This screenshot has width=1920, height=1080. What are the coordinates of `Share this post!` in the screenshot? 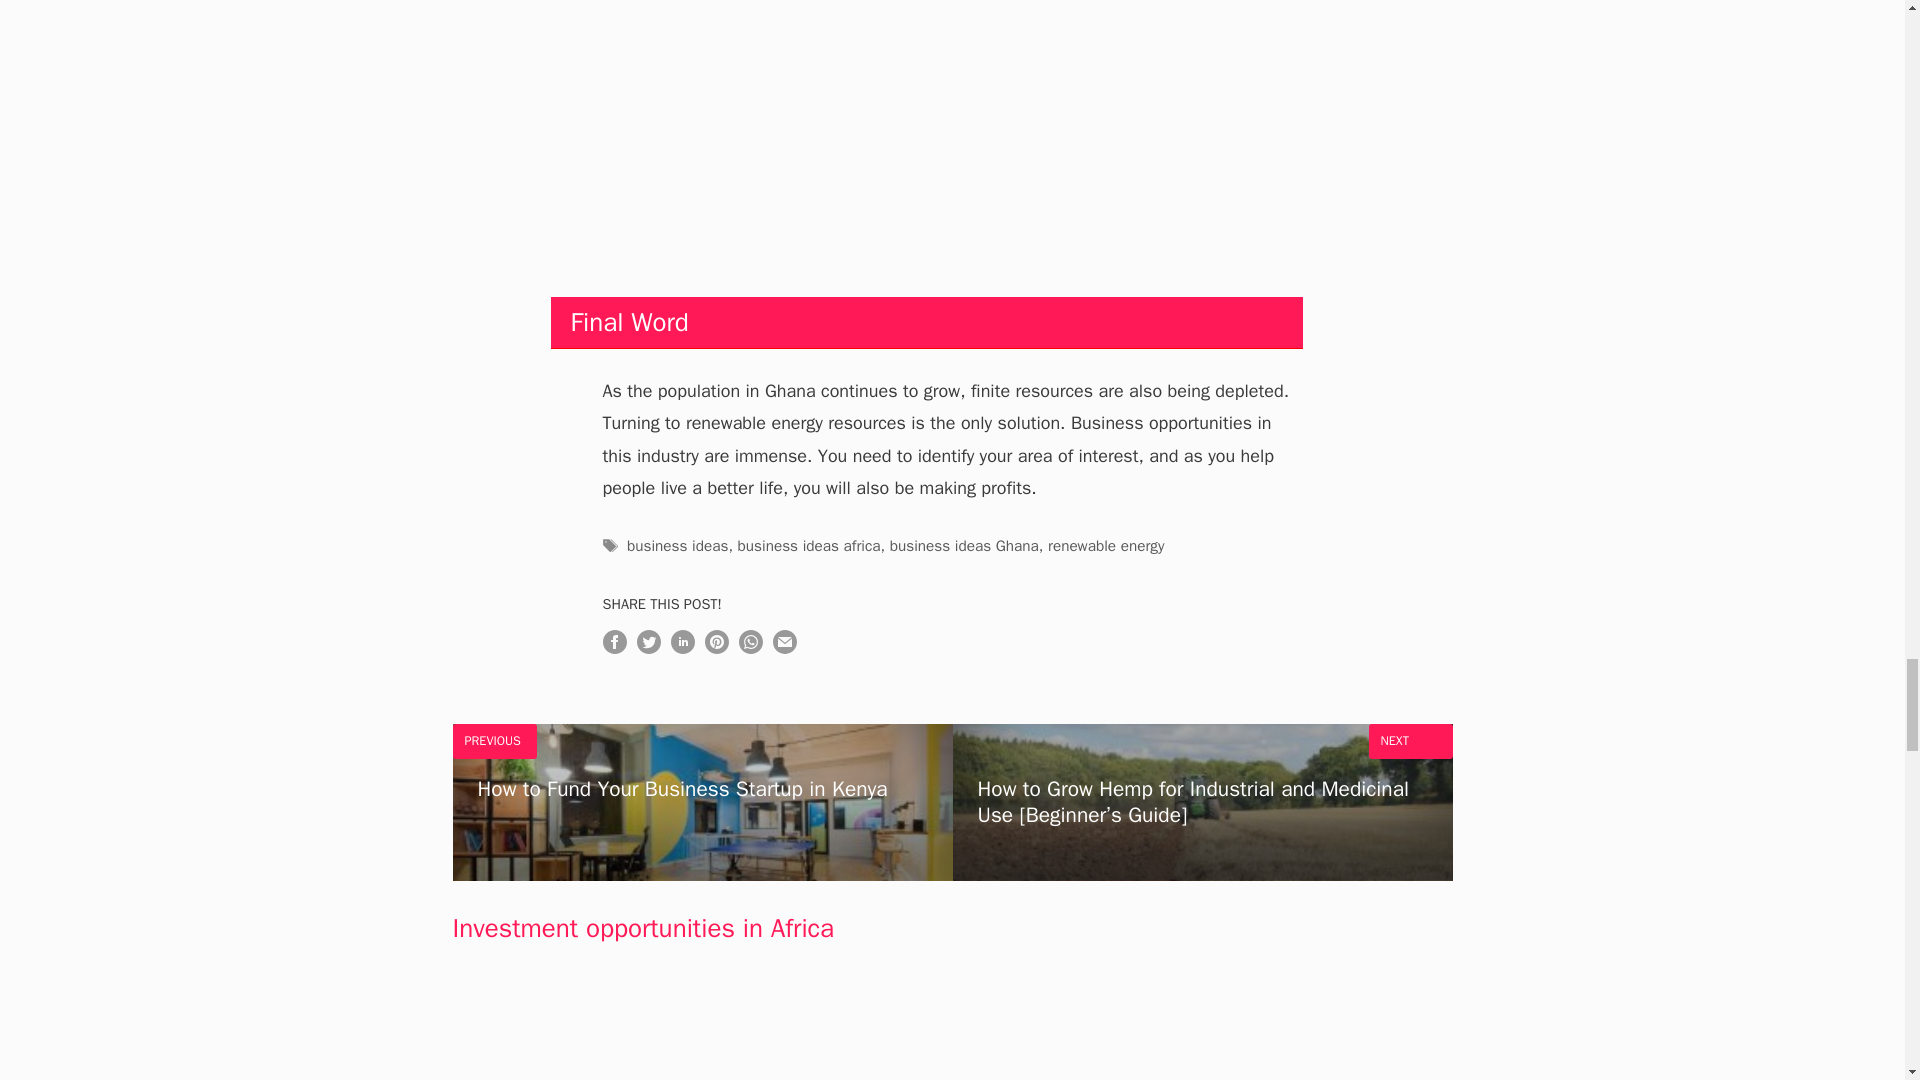 It's located at (750, 648).